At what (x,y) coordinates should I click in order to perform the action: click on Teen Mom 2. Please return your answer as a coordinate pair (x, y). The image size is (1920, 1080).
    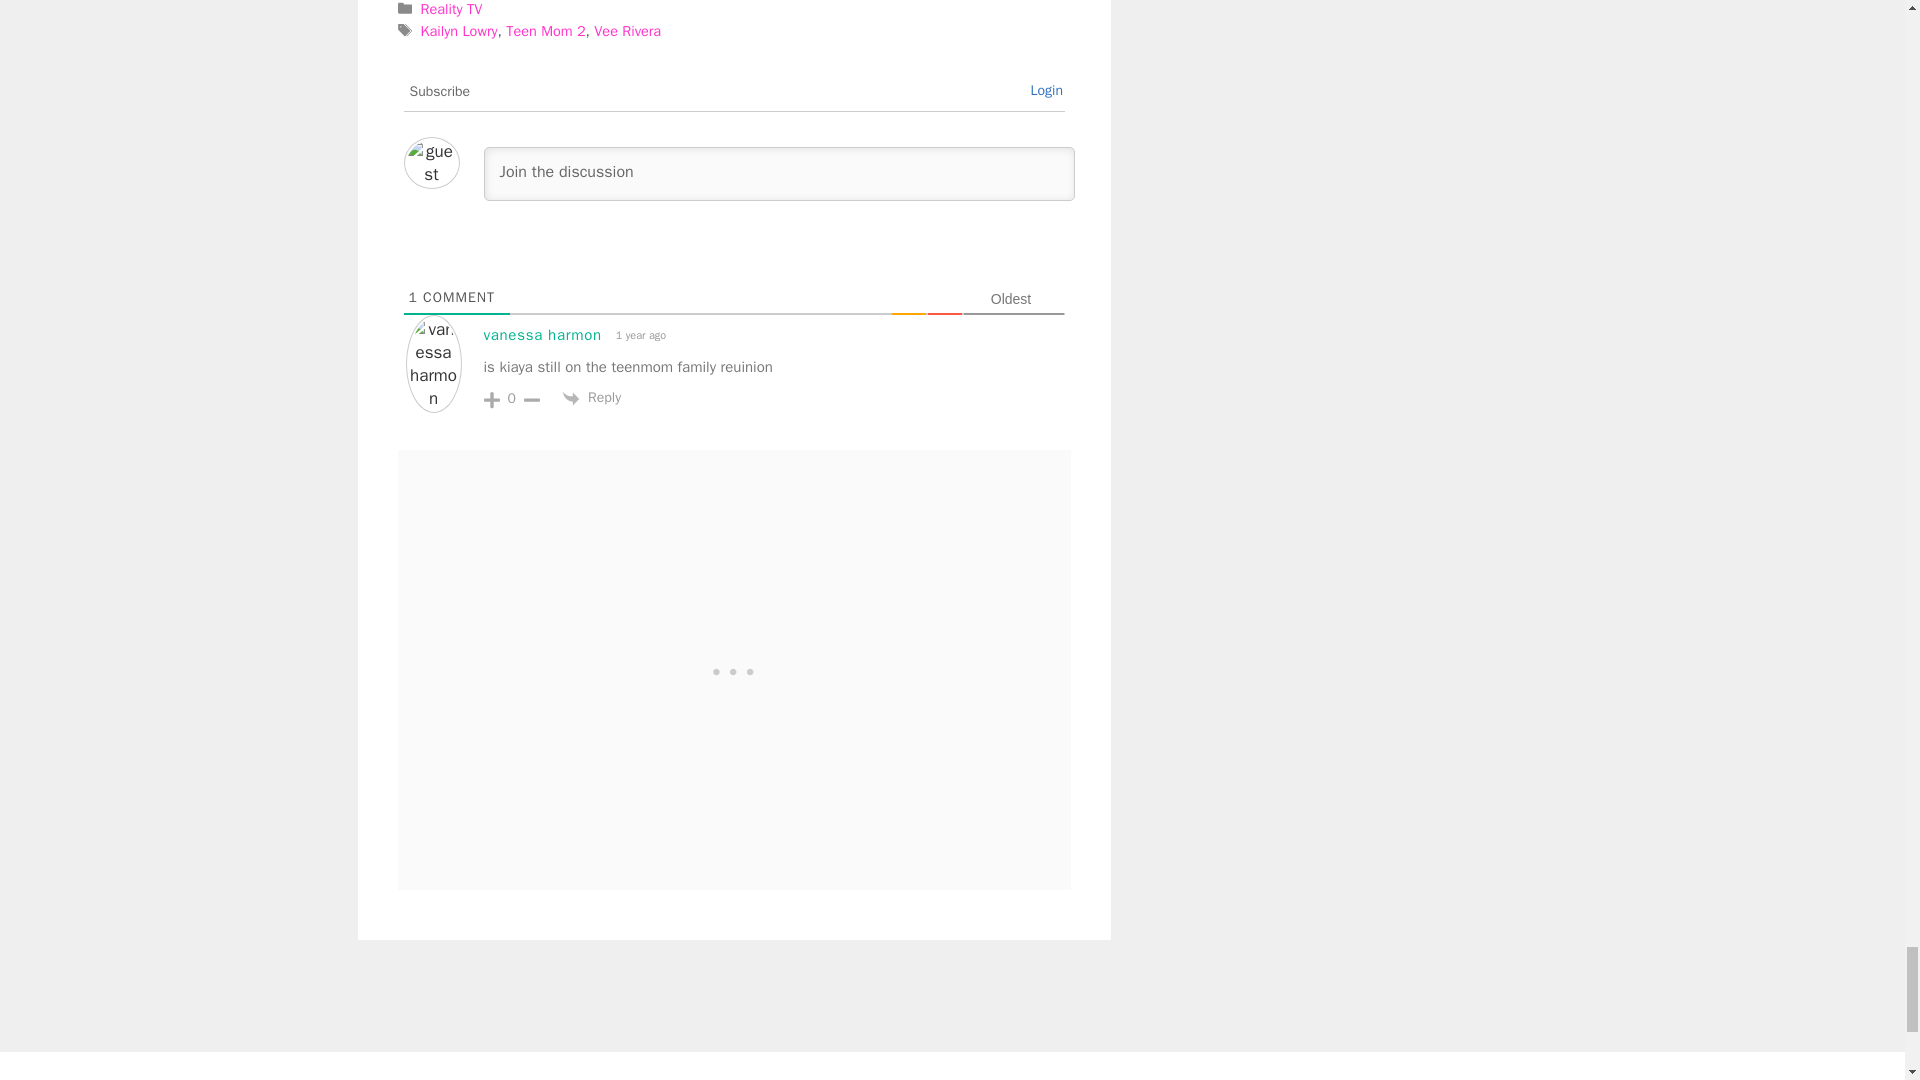
    Looking at the image, I should click on (546, 30).